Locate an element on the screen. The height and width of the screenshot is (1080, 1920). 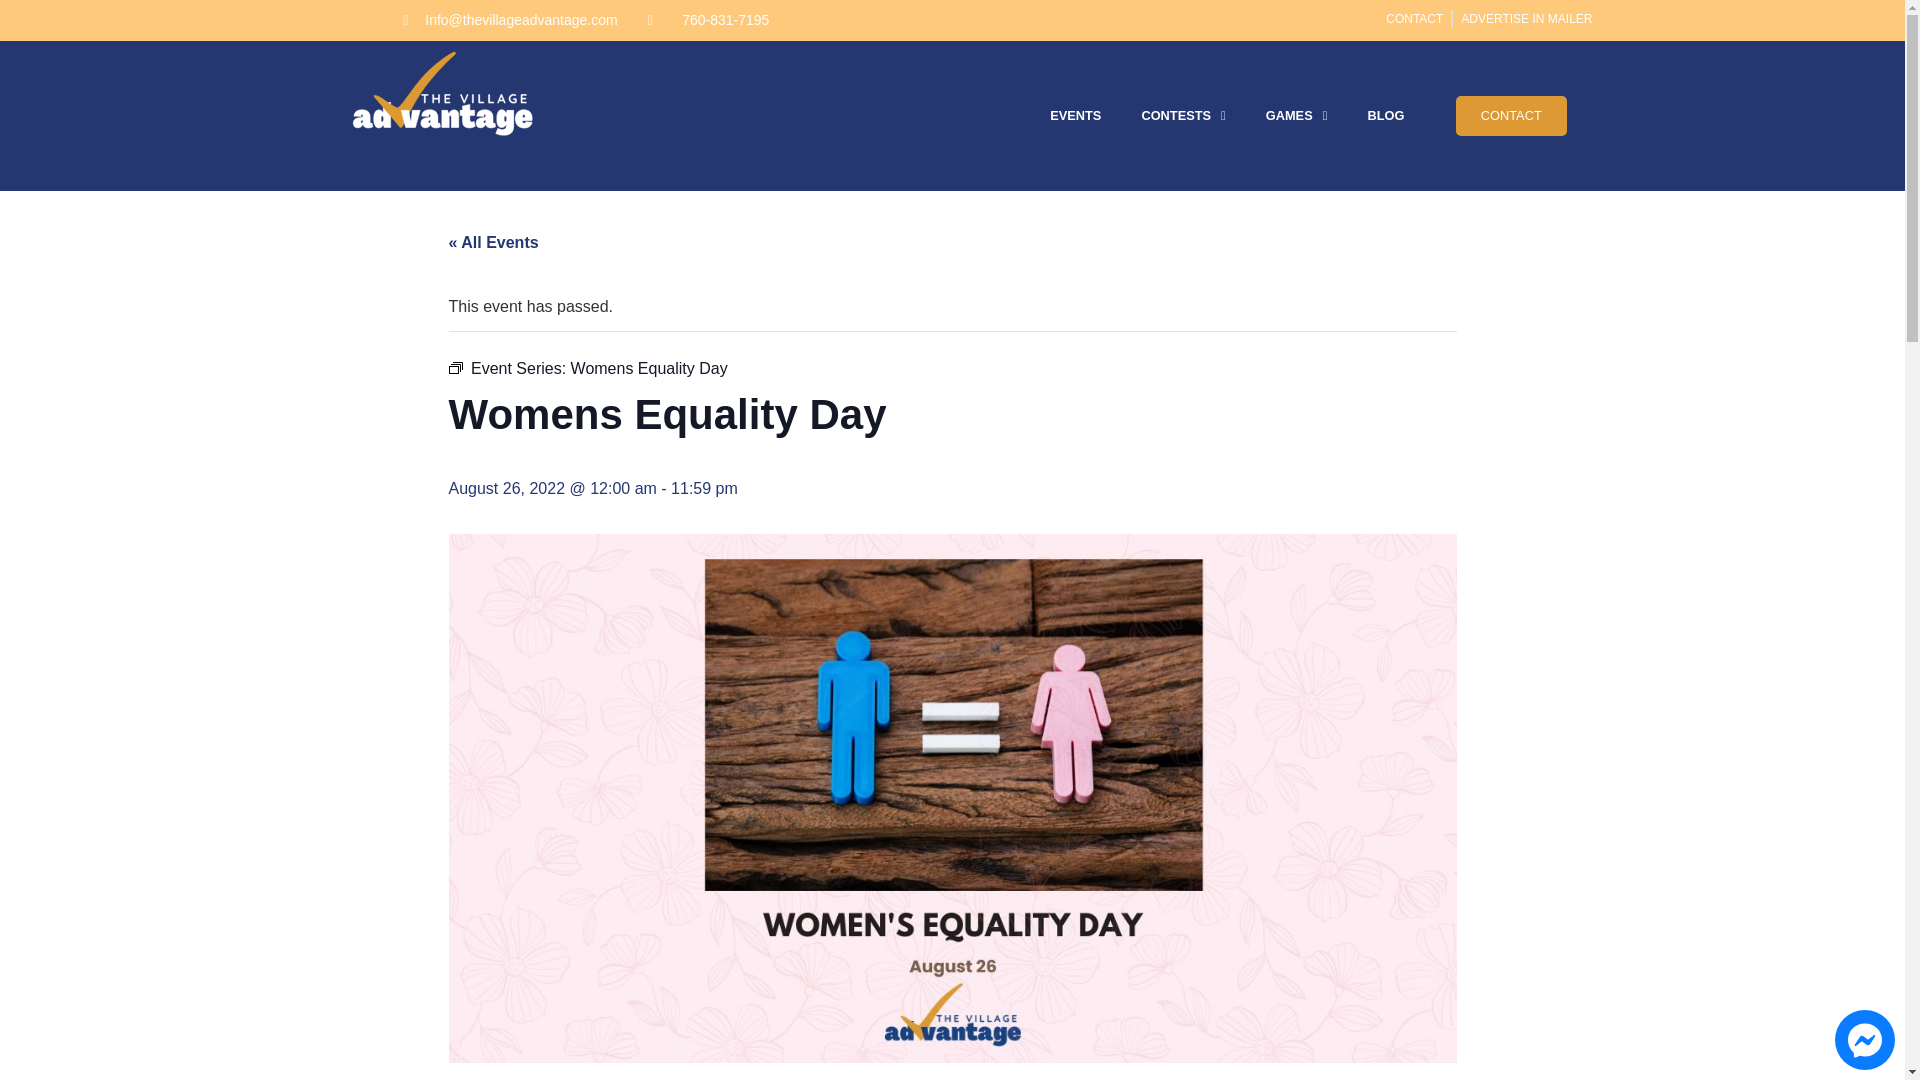
Event Series is located at coordinates (454, 367).